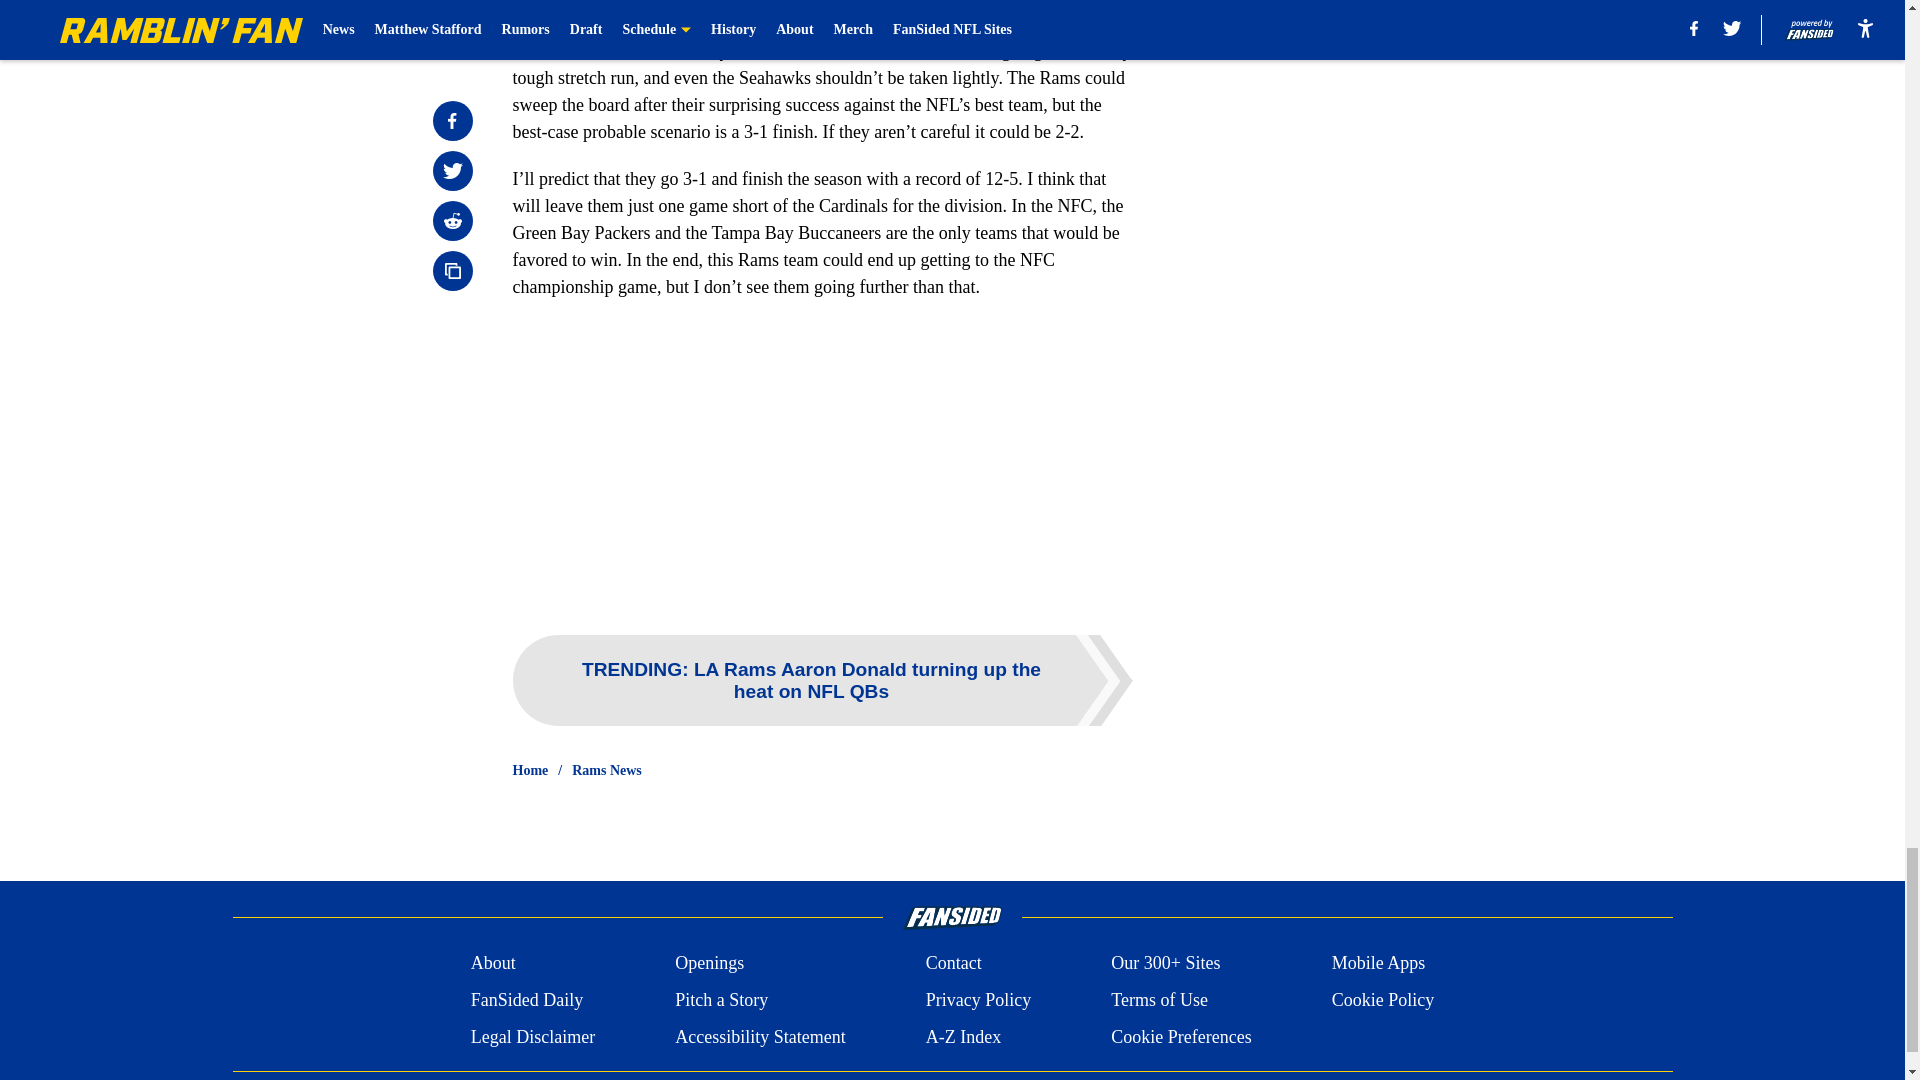  Describe the element at coordinates (722, 1000) in the screenshot. I see `Pitch a Story` at that location.